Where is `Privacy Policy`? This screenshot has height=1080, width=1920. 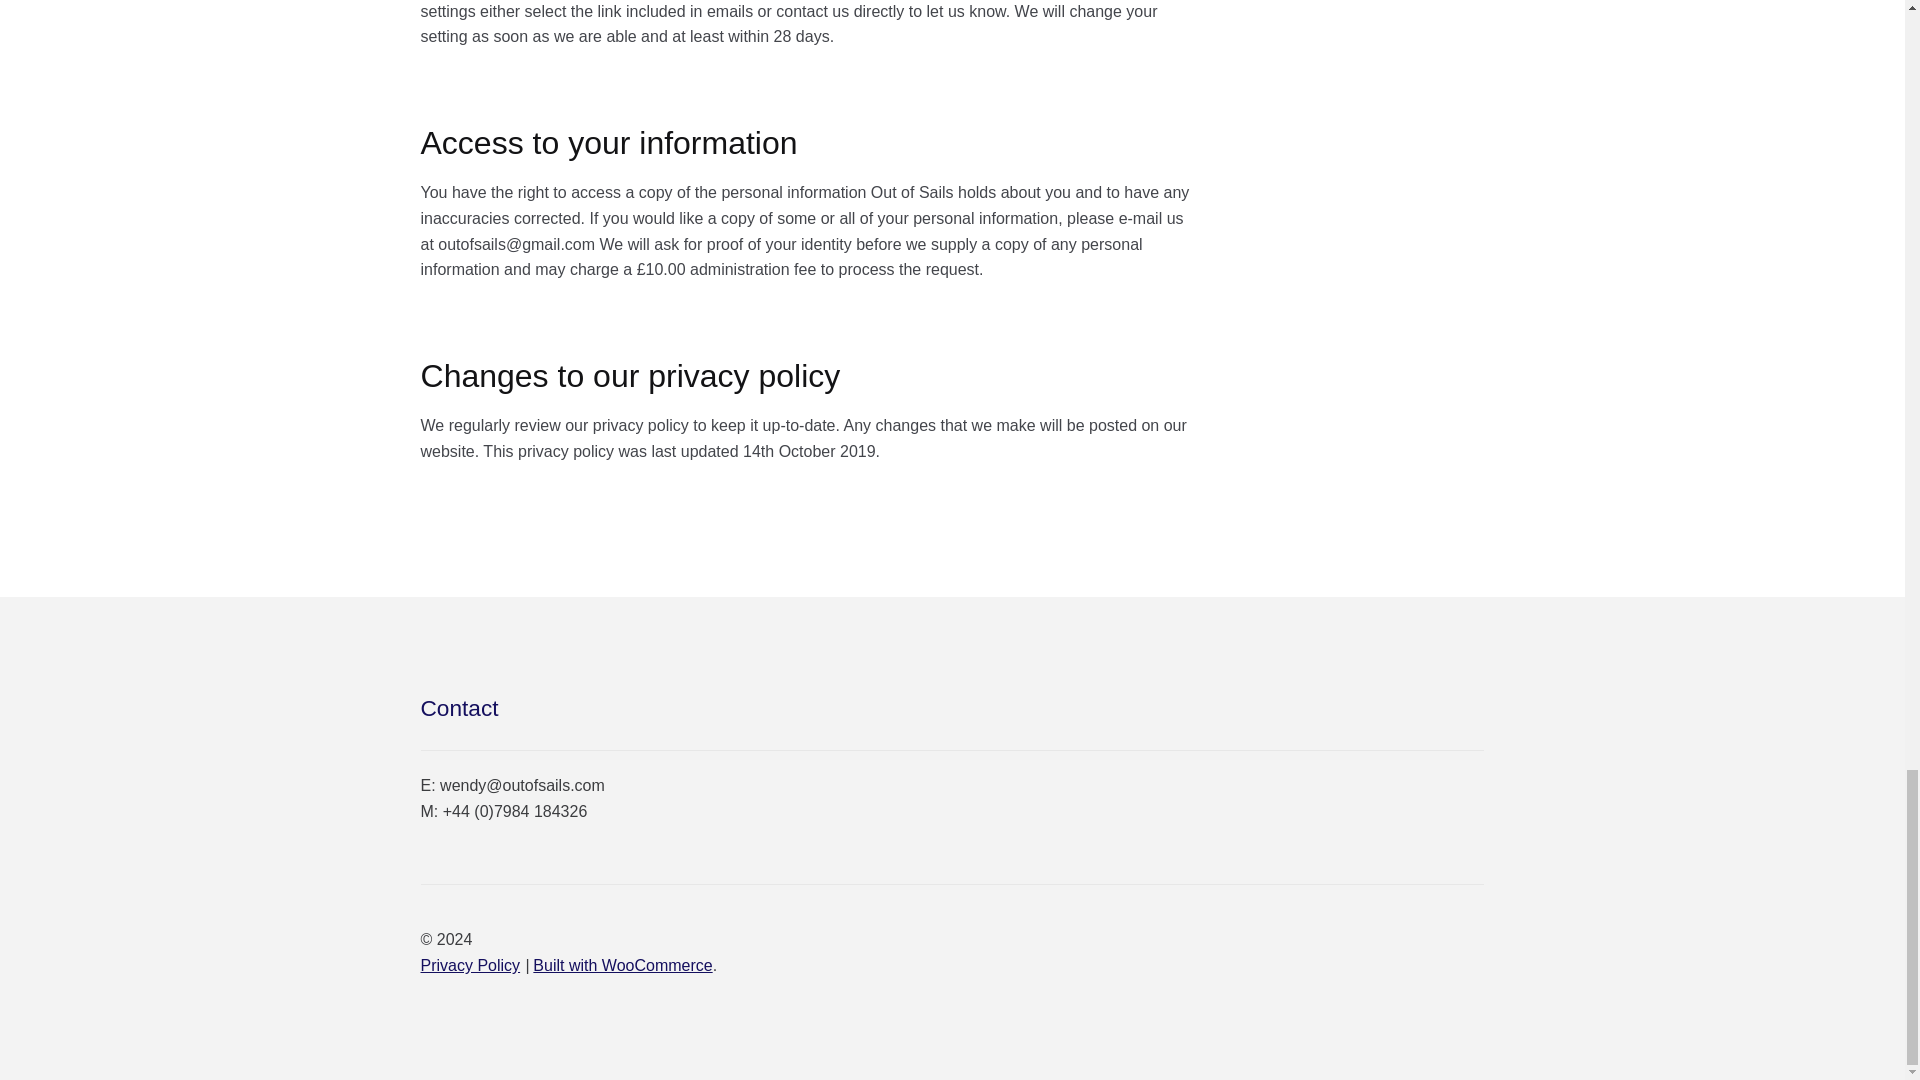
Privacy Policy is located at coordinates (470, 965).